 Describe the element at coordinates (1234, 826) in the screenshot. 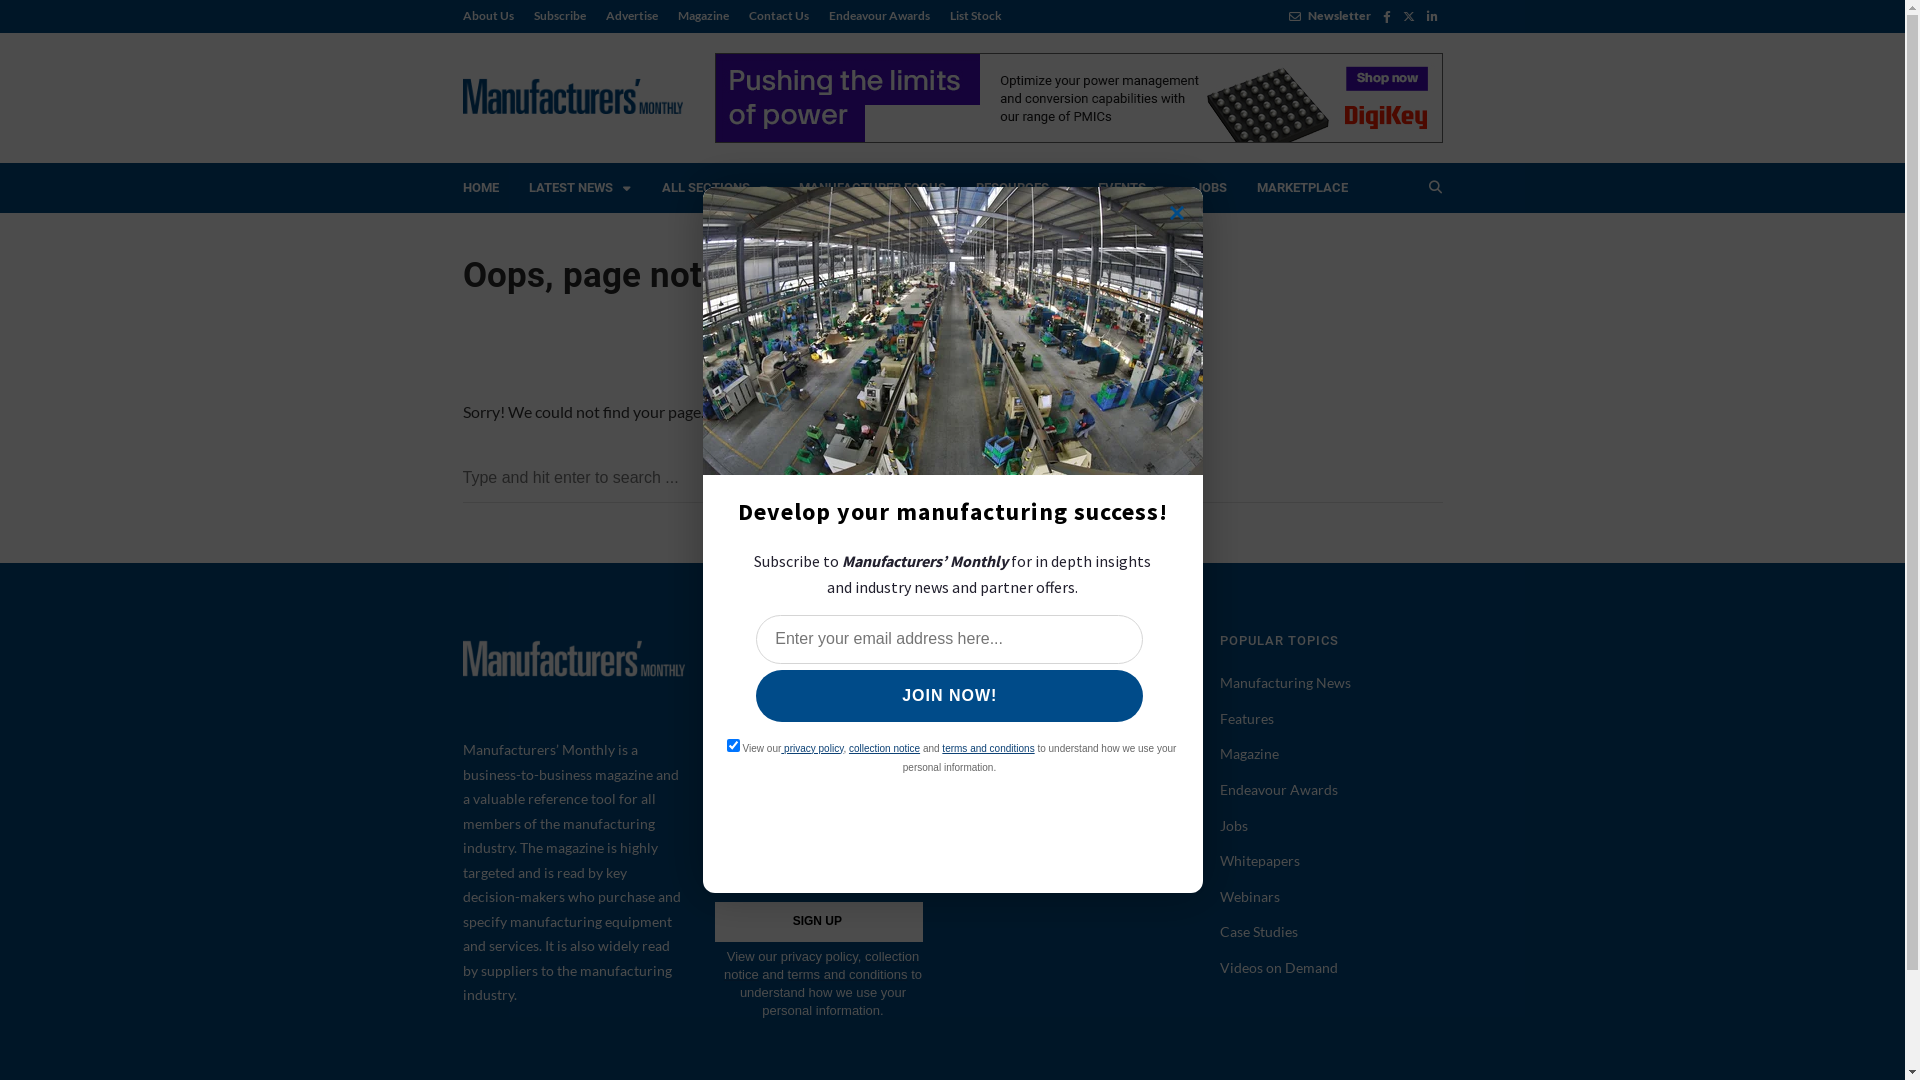

I see `Jobs` at that location.